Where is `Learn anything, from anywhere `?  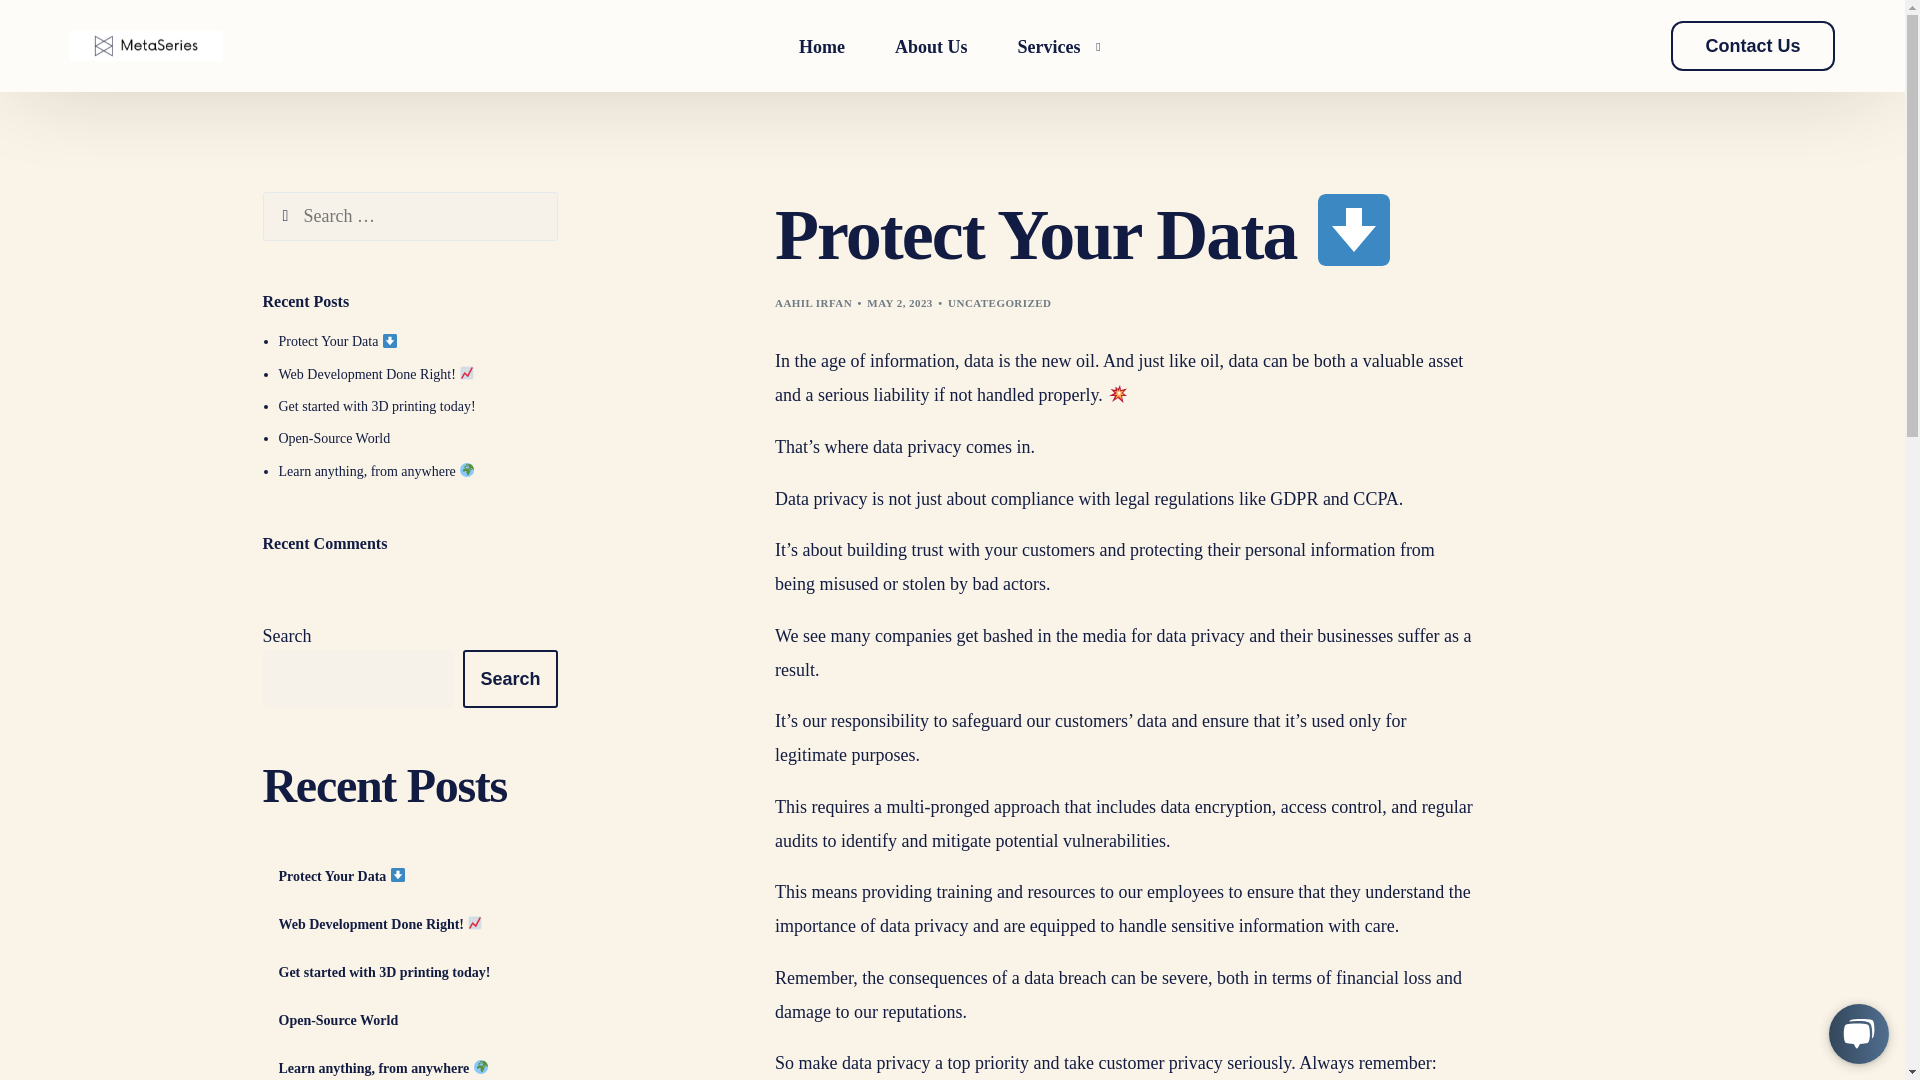 Learn anything, from anywhere  is located at coordinates (417, 1069).